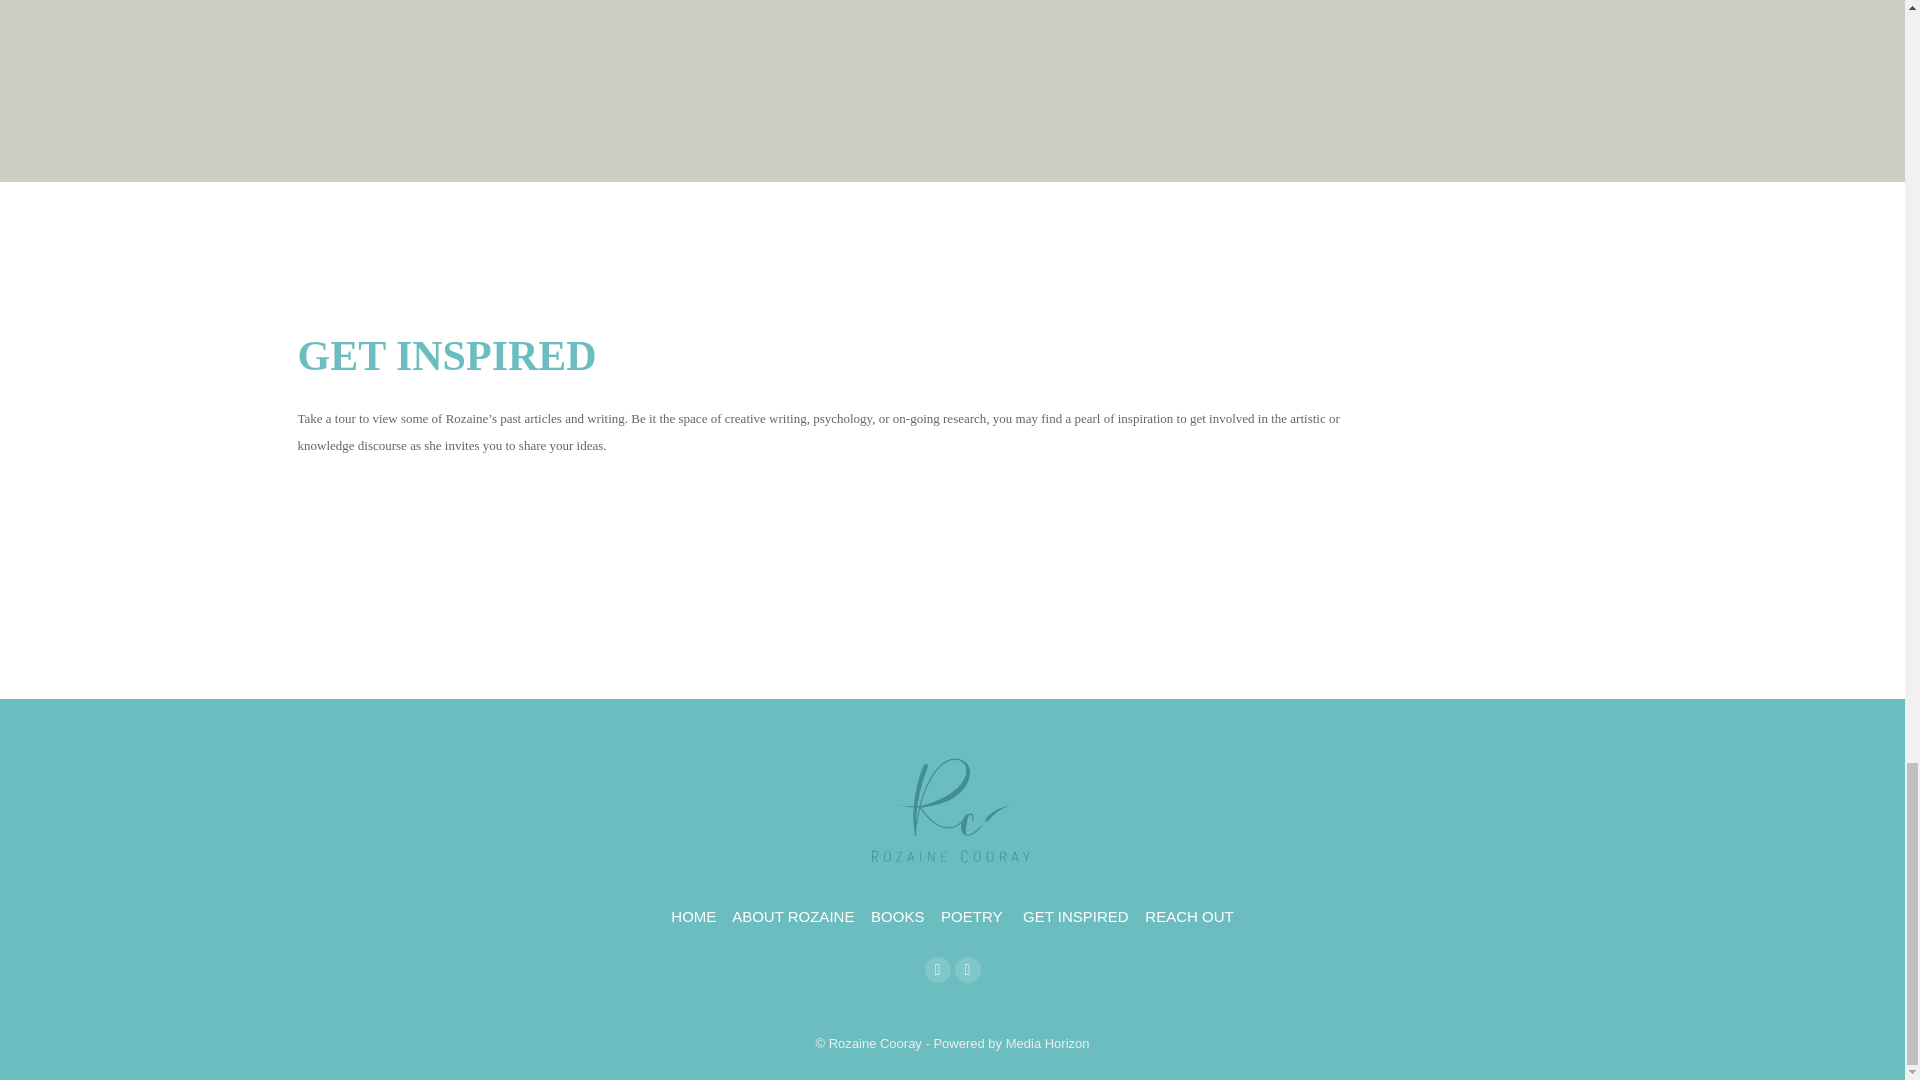 The height and width of the screenshot is (1080, 1920). What do you see at coordinates (971, 916) in the screenshot?
I see `POETRY` at bounding box center [971, 916].